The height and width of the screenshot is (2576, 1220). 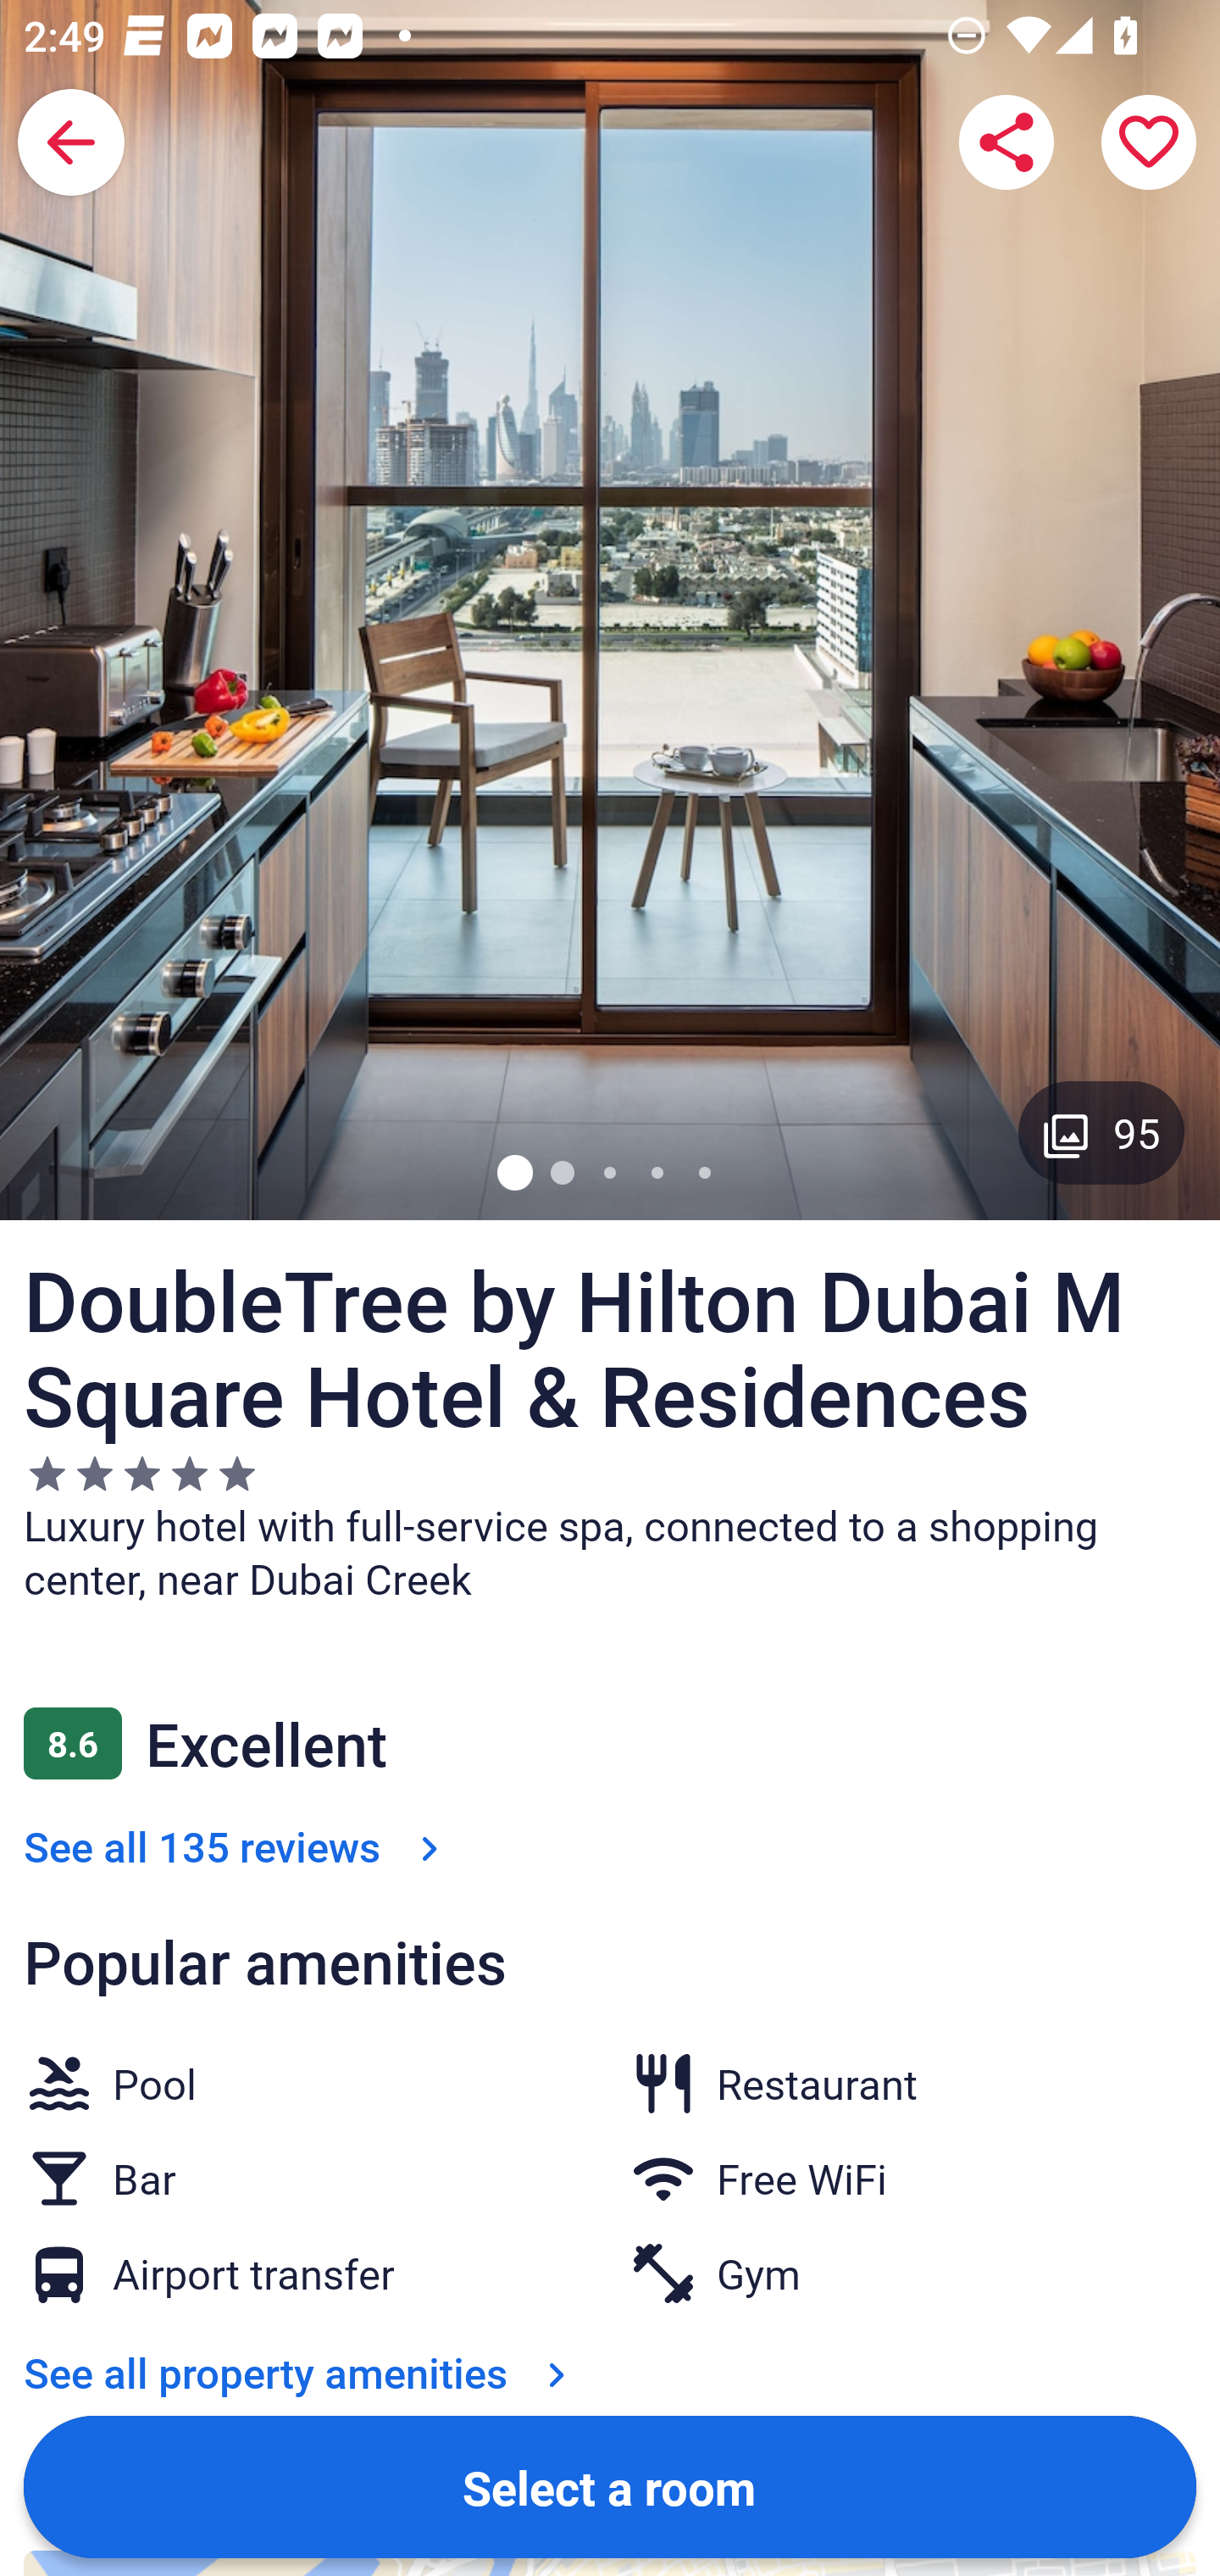 I want to click on Back, so click(x=71, y=142).